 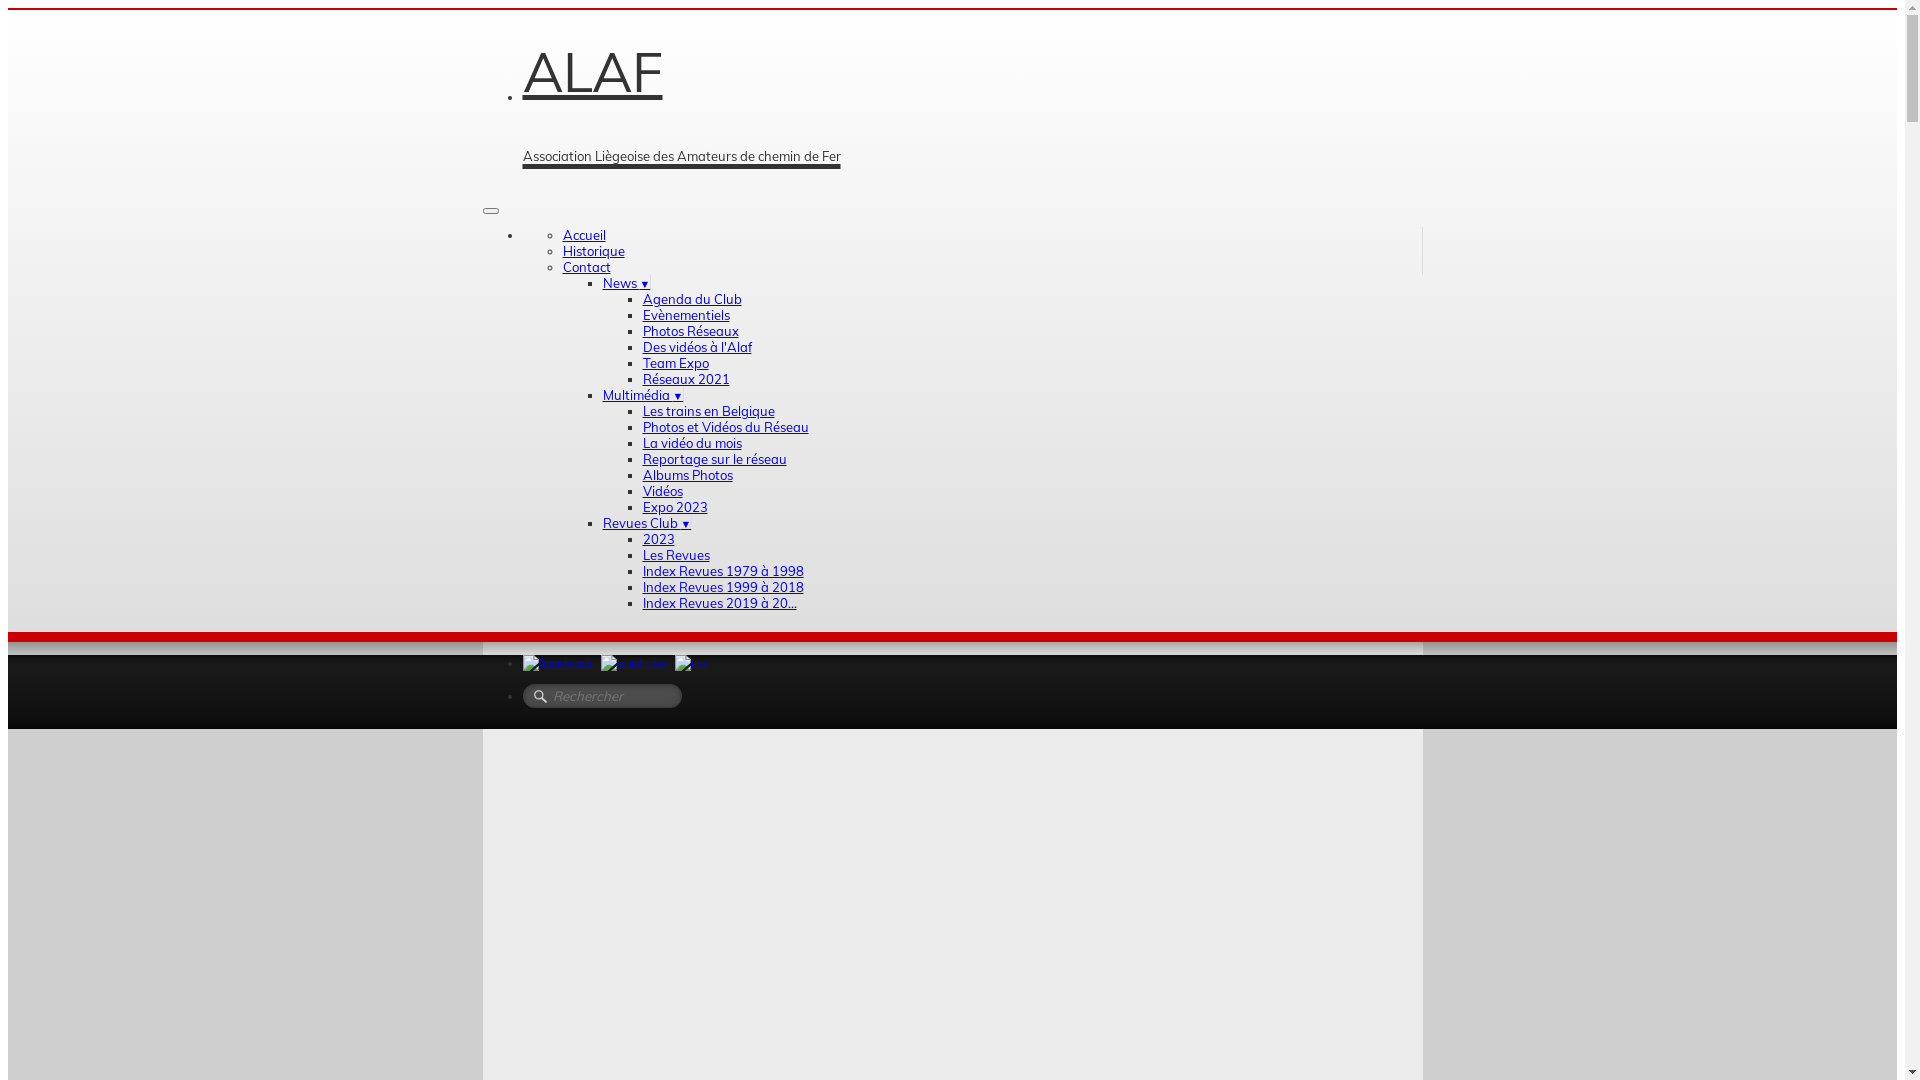 I want to click on 2023, so click(x=658, y=539).